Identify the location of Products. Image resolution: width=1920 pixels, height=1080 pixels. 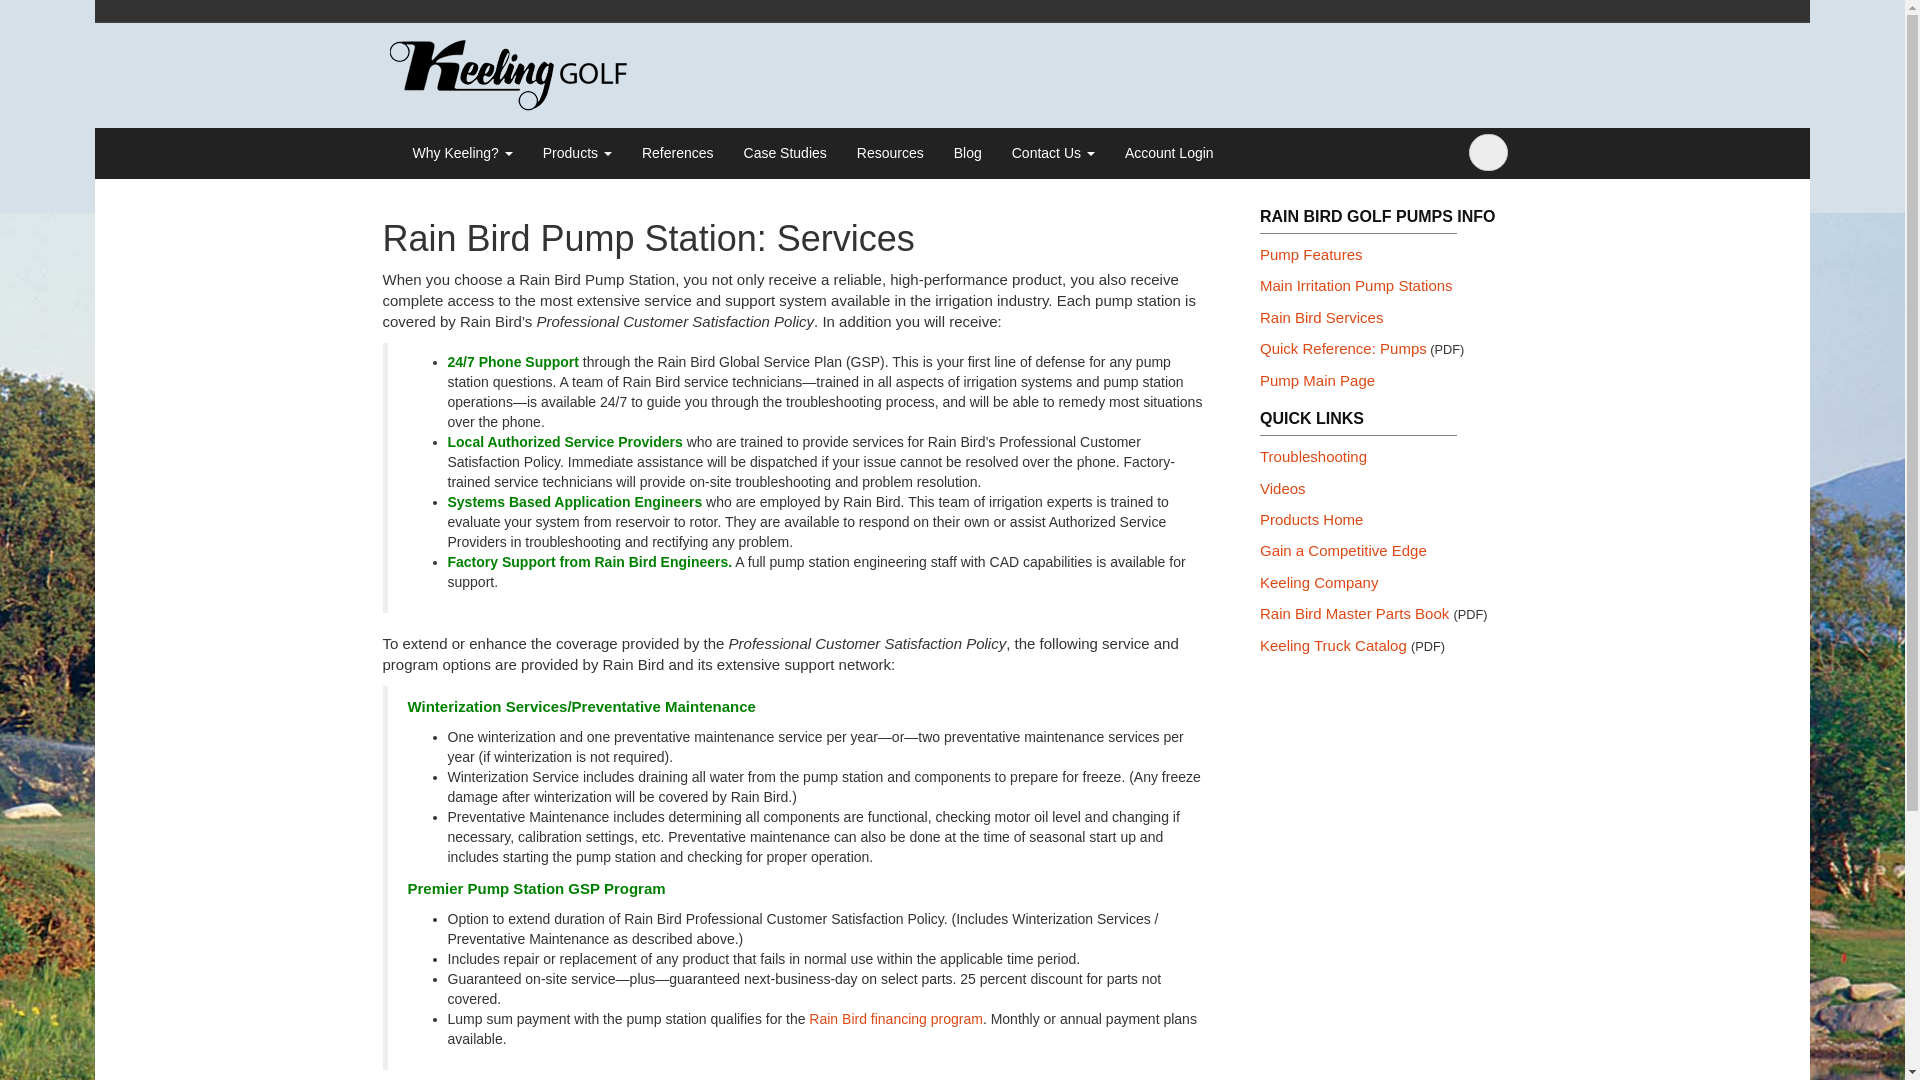
(578, 153).